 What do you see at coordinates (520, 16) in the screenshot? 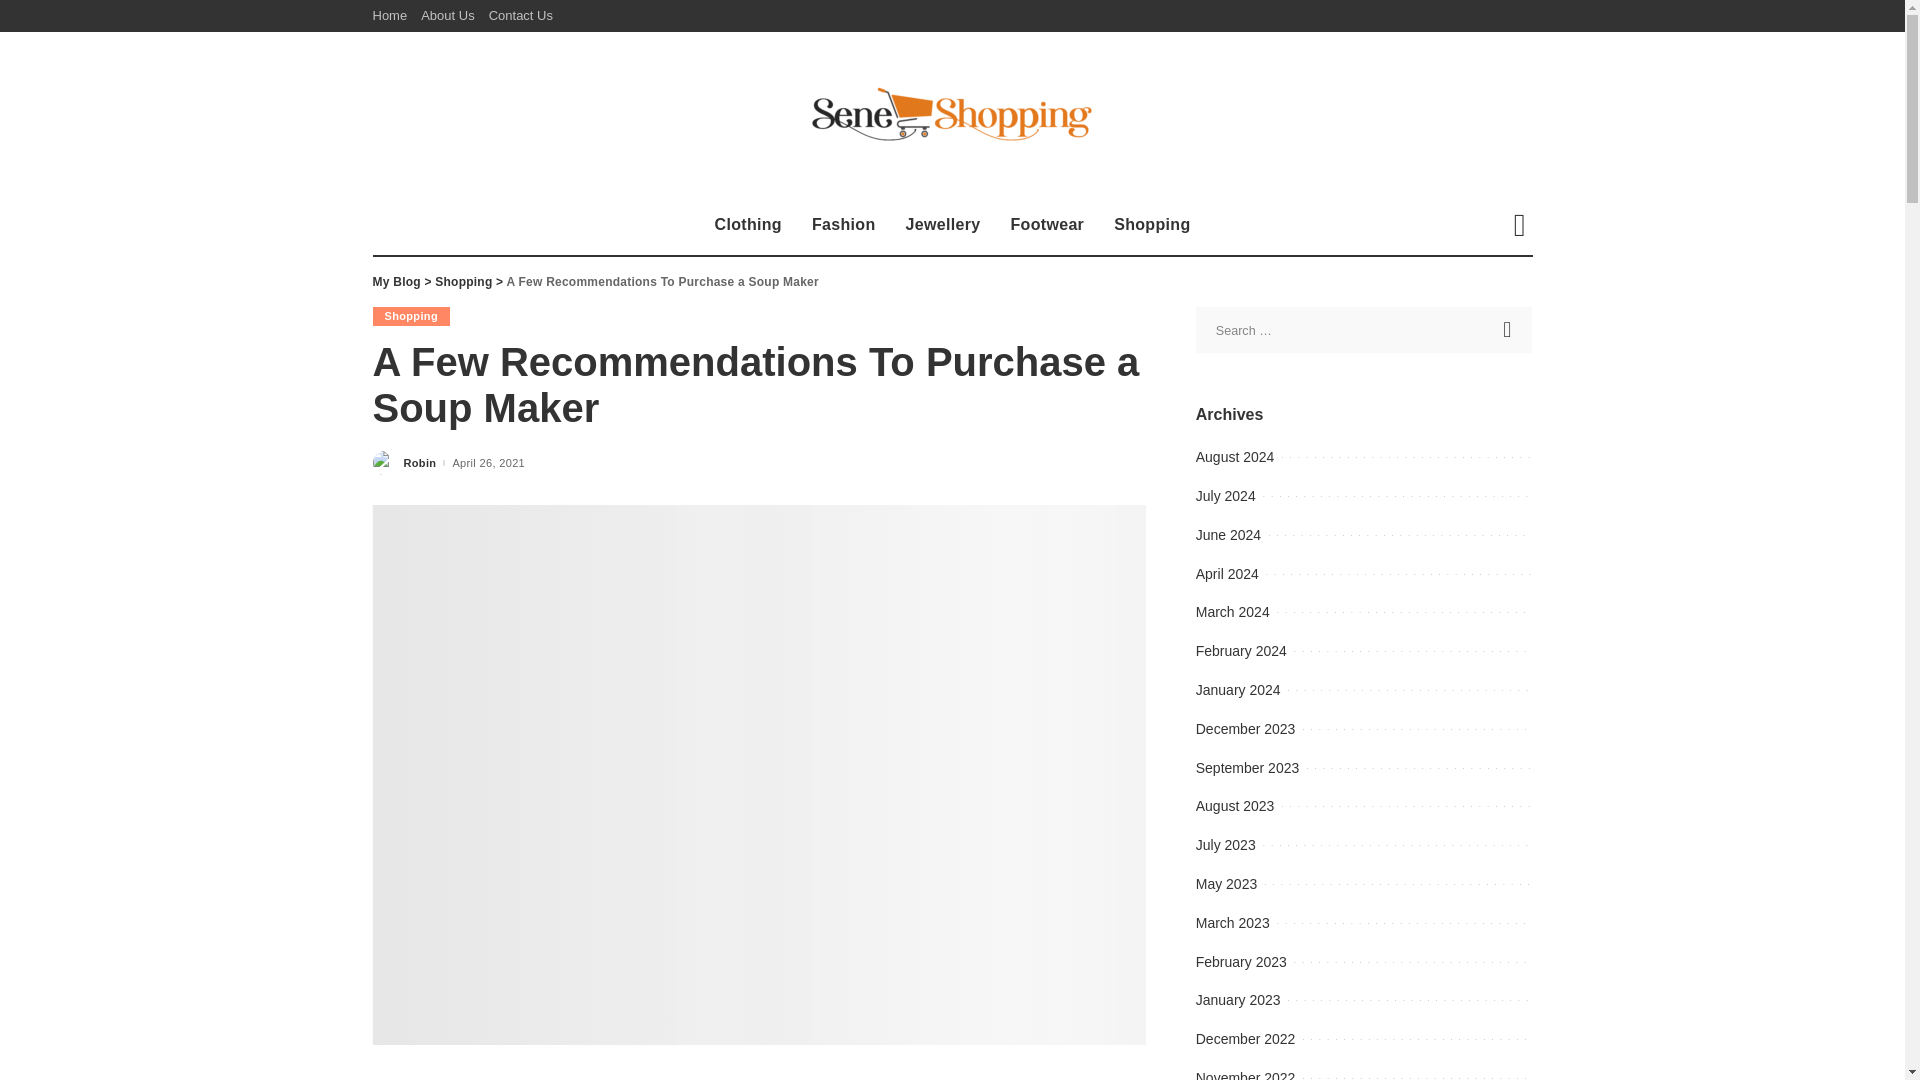
I see `Contact Us` at bounding box center [520, 16].